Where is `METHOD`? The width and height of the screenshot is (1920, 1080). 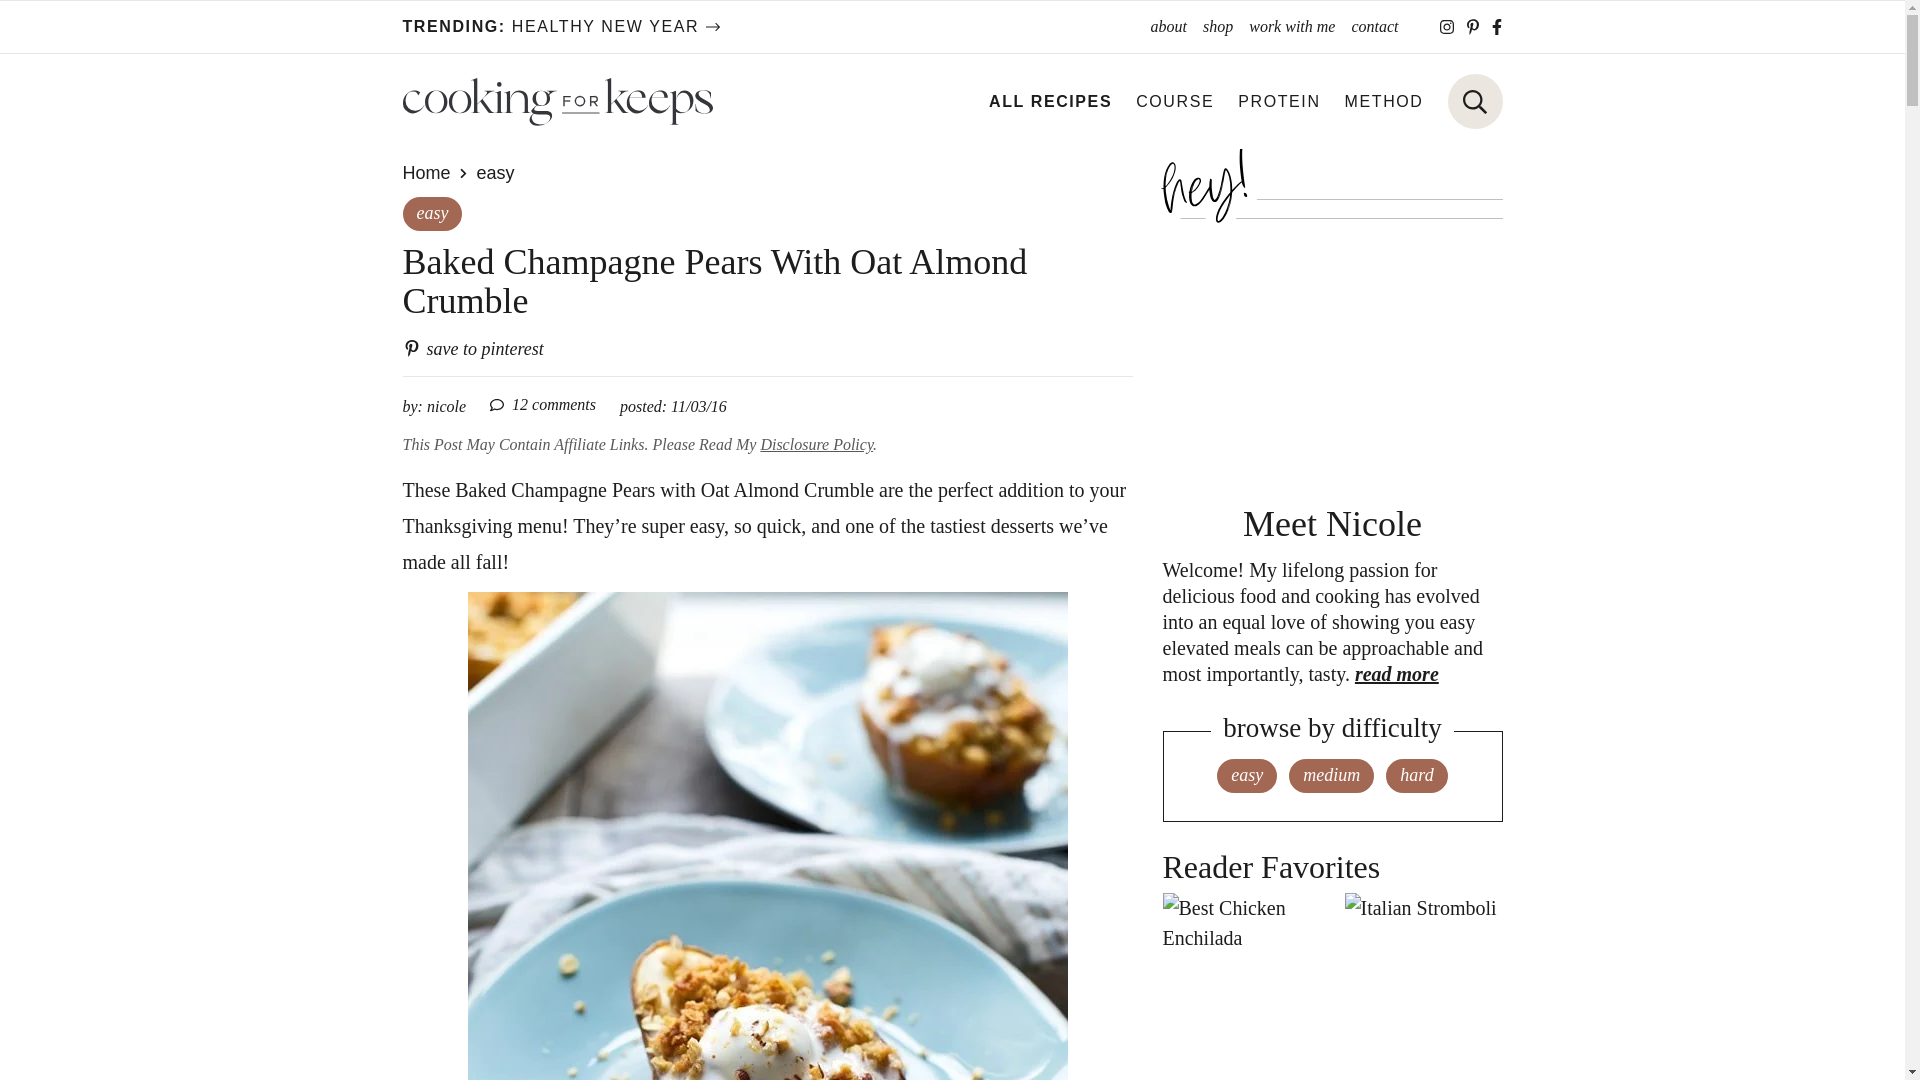 METHOD is located at coordinates (1279, 101).